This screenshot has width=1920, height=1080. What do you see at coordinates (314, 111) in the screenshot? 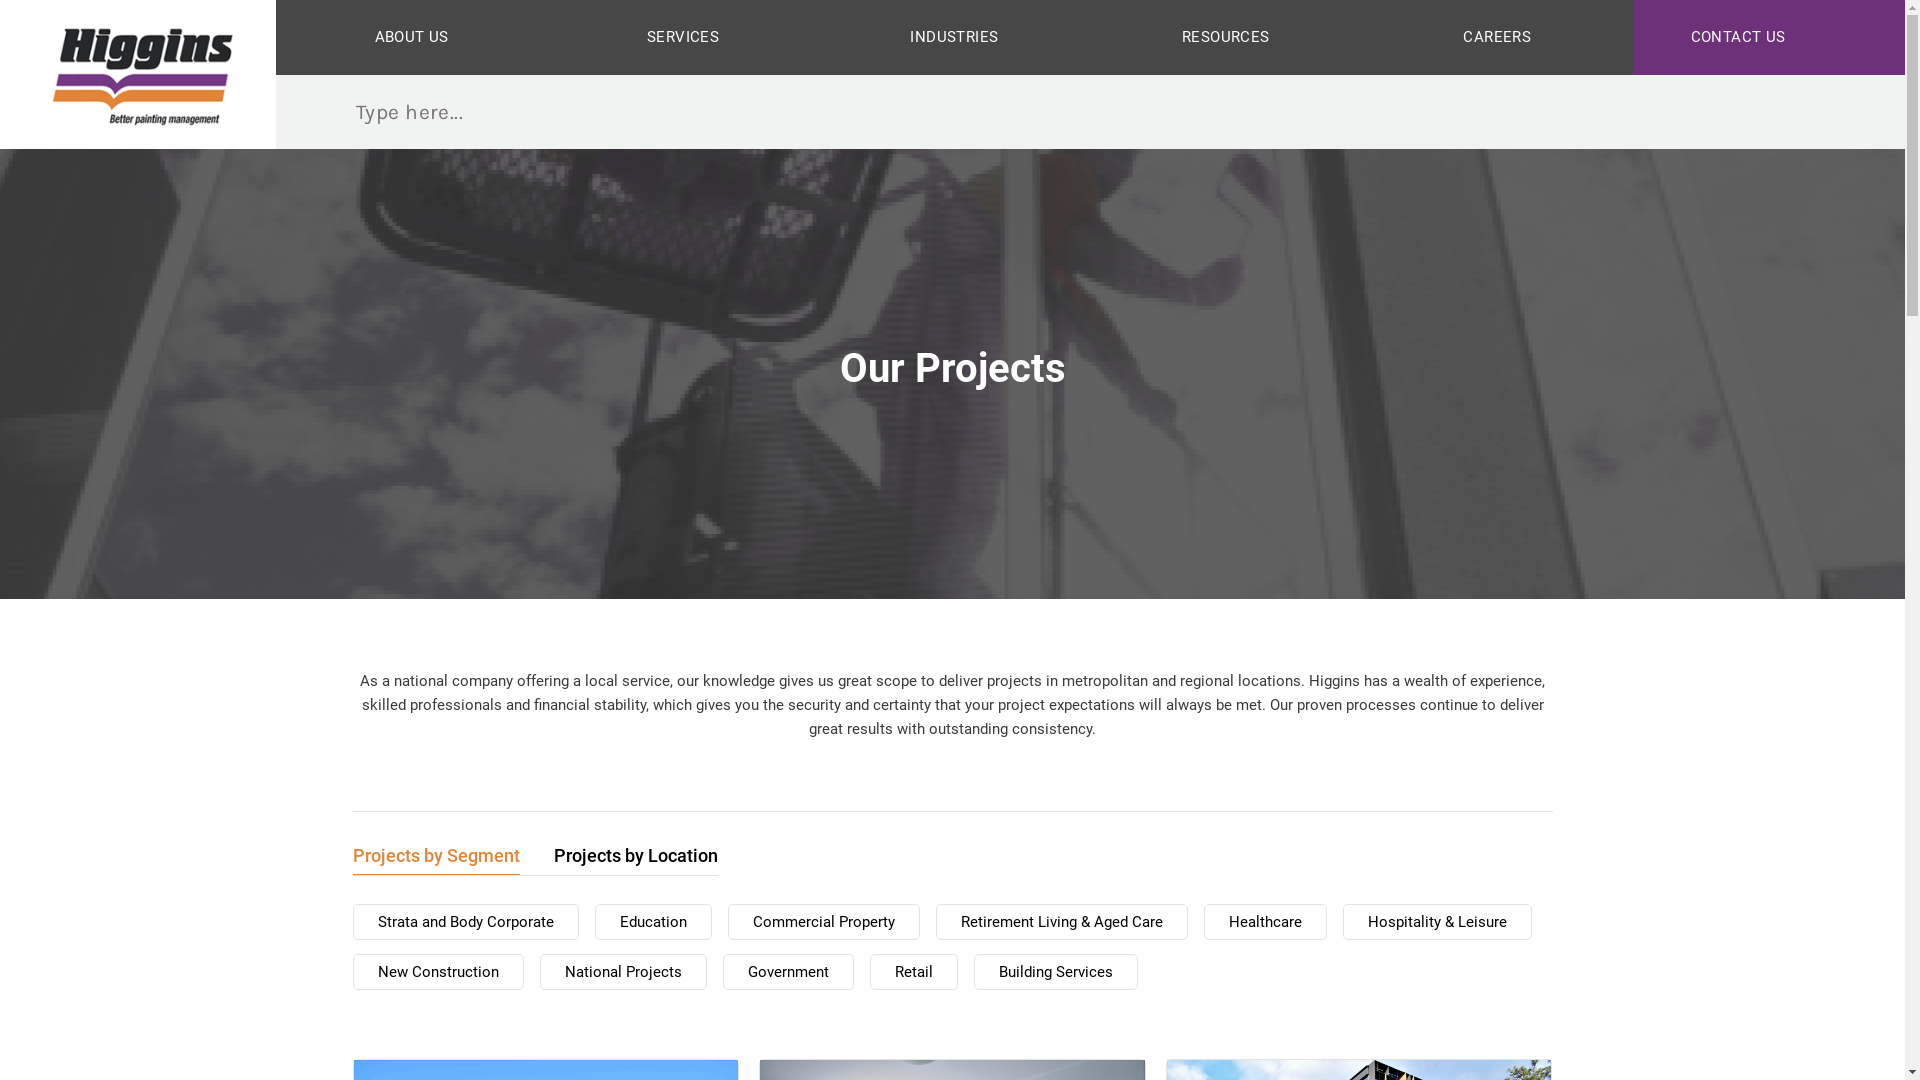
I see `Search Google` at bounding box center [314, 111].